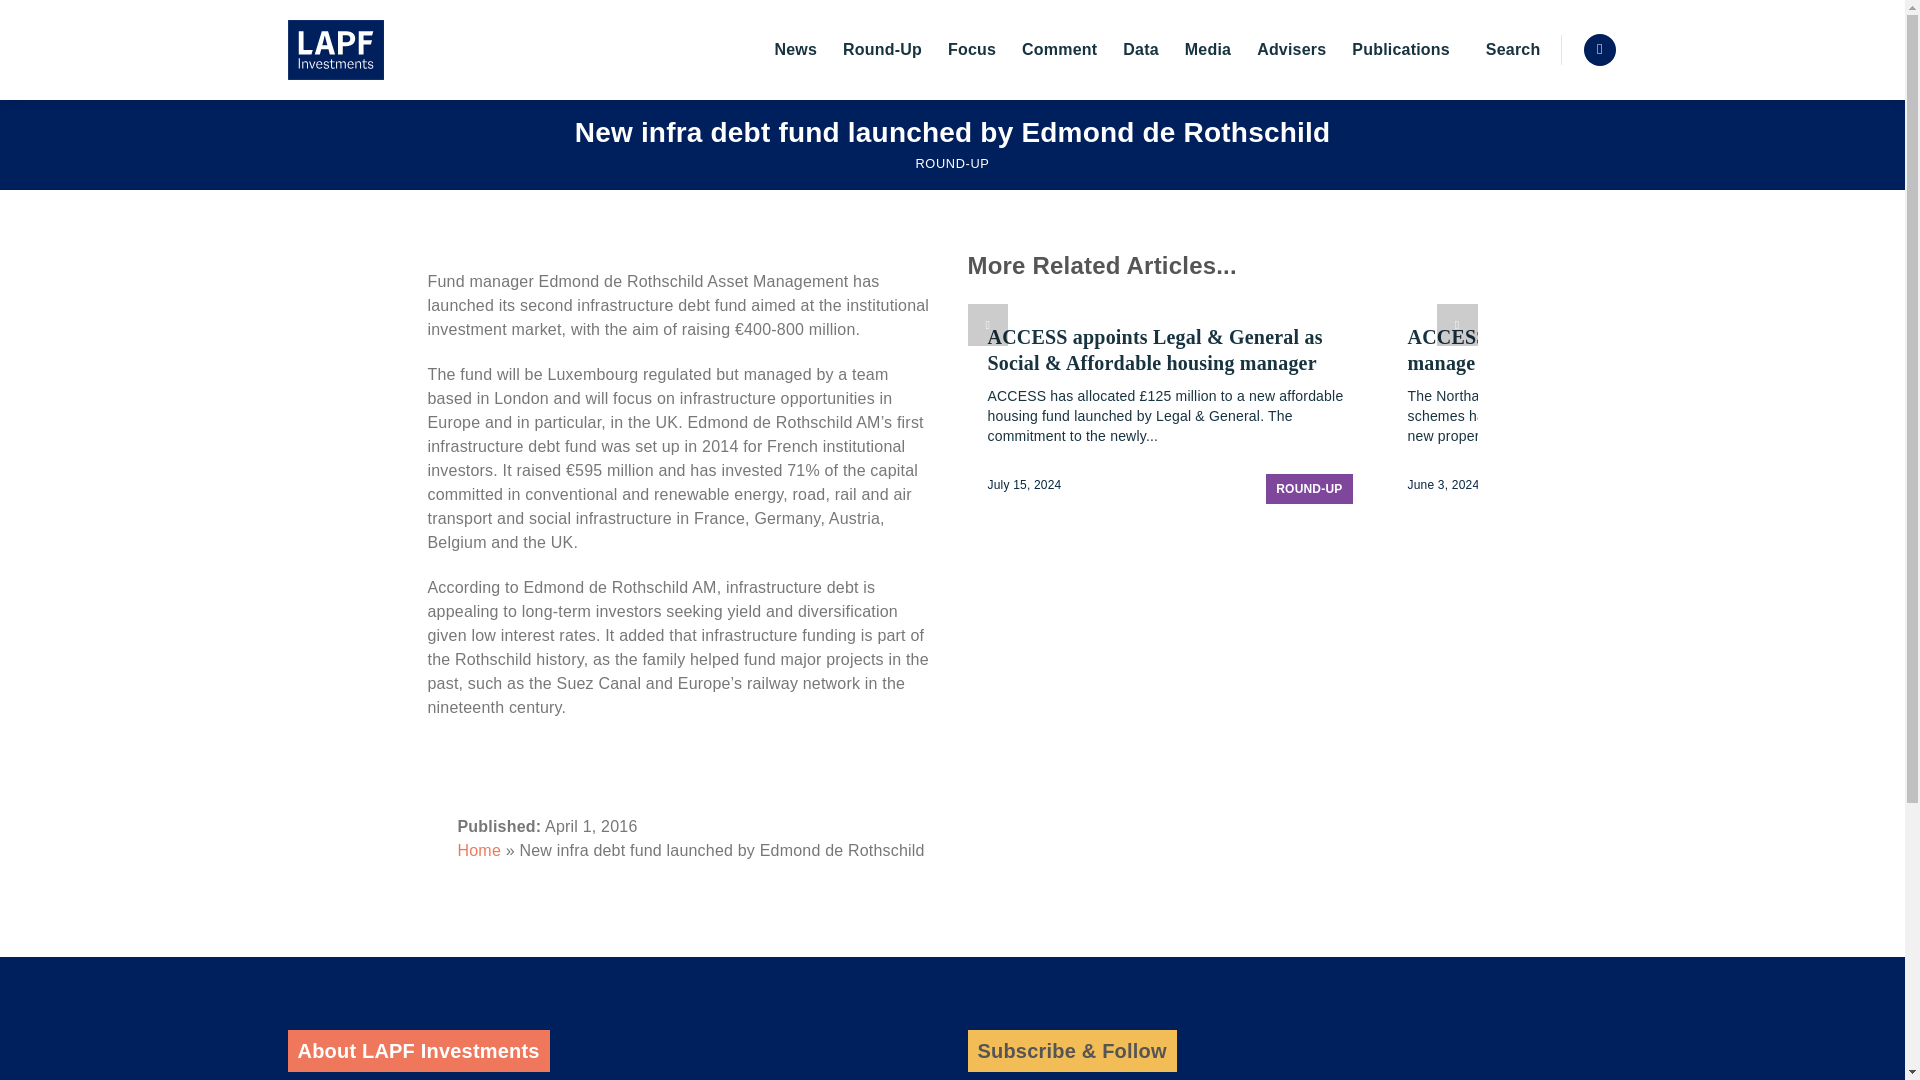 The width and height of the screenshot is (1920, 1080). I want to click on Search, so click(1508, 50).